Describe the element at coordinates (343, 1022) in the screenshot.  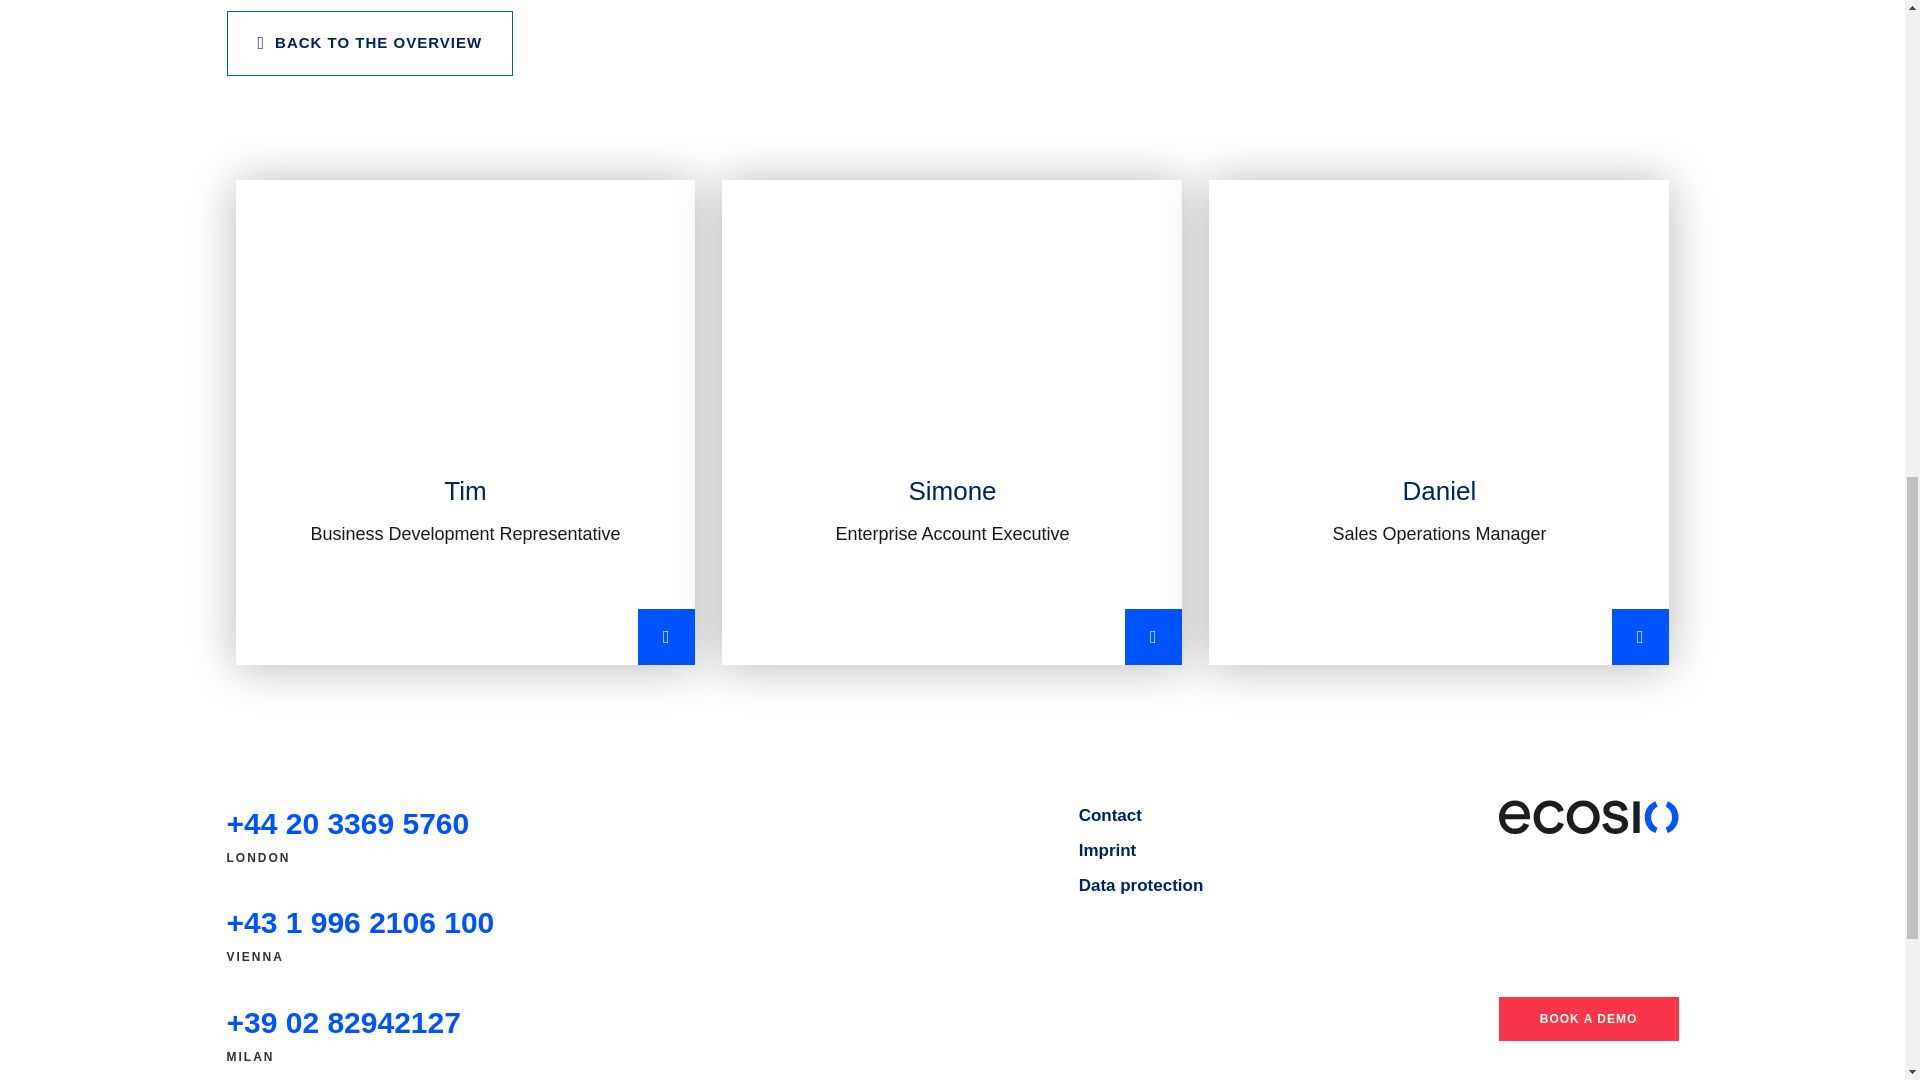
I see `Ecosio MILAN` at that location.